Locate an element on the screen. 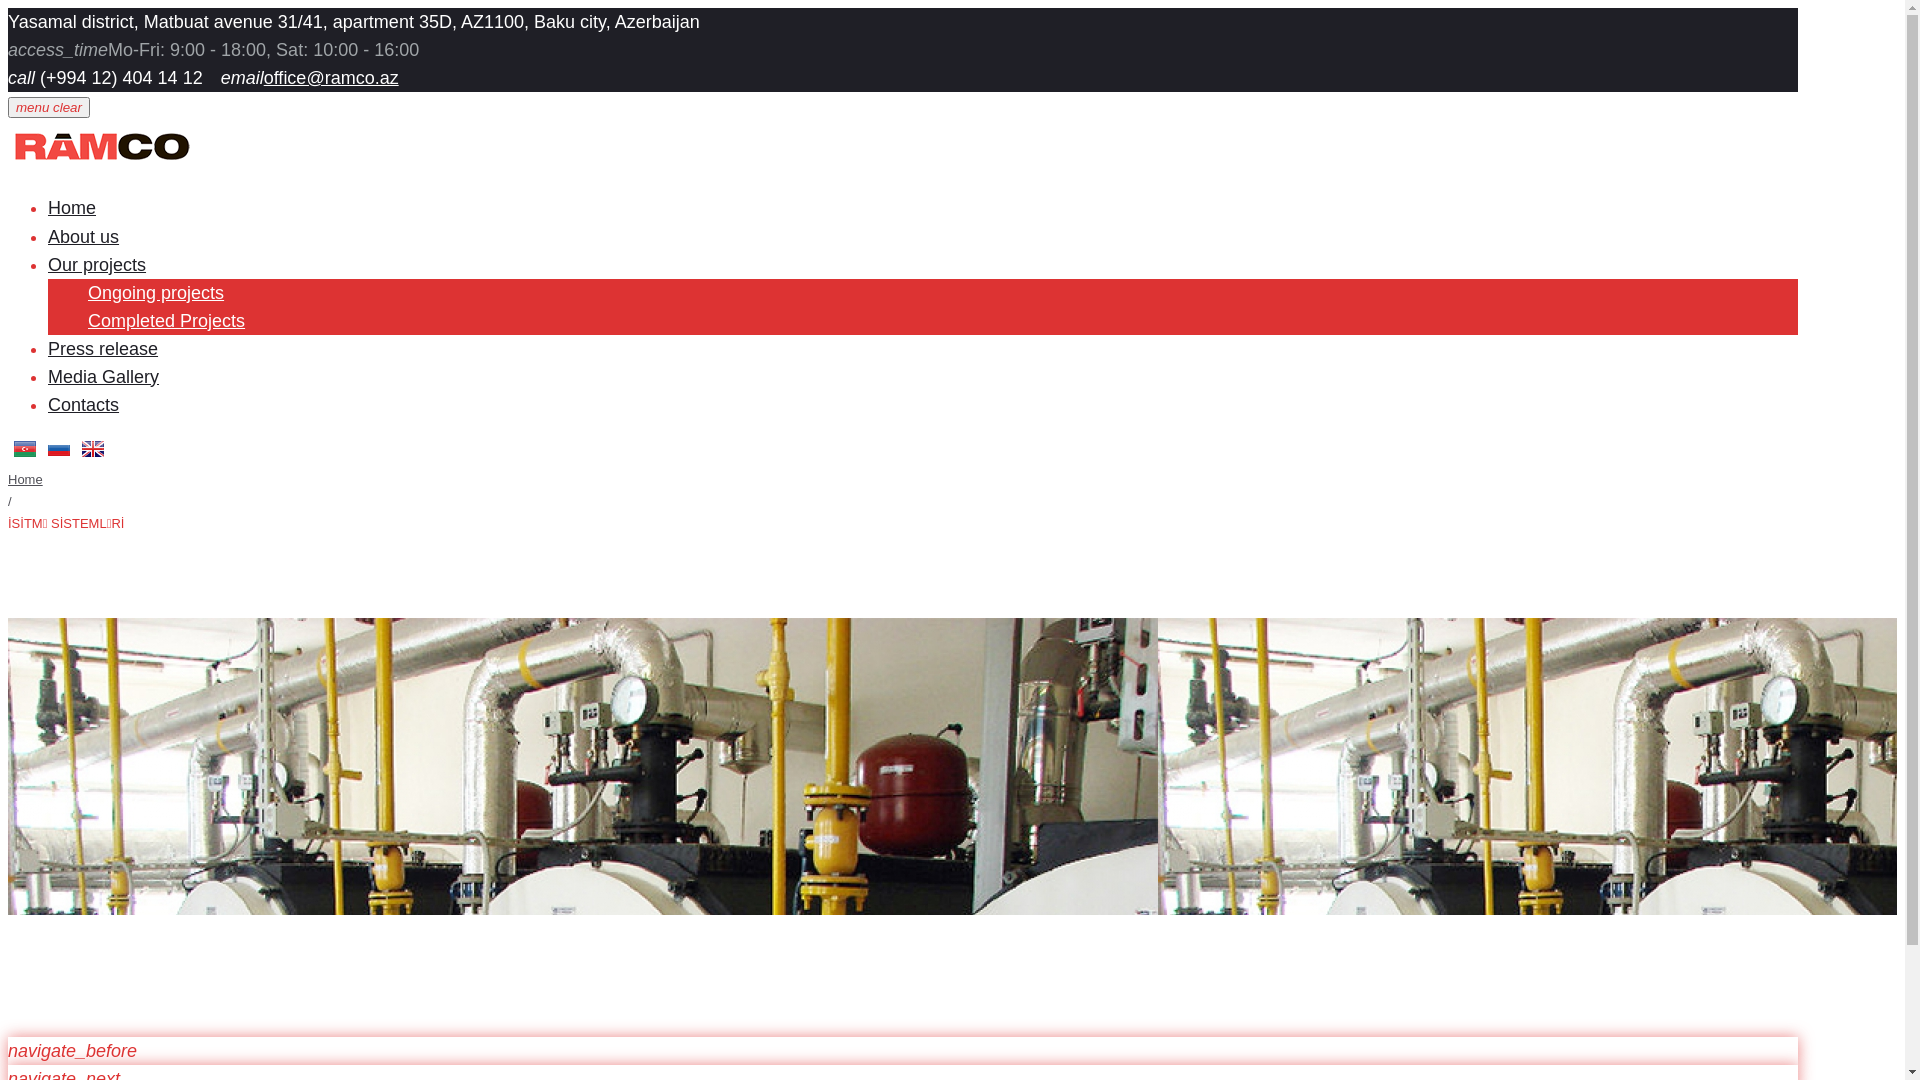  Ongoing projects is located at coordinates (156, 293).